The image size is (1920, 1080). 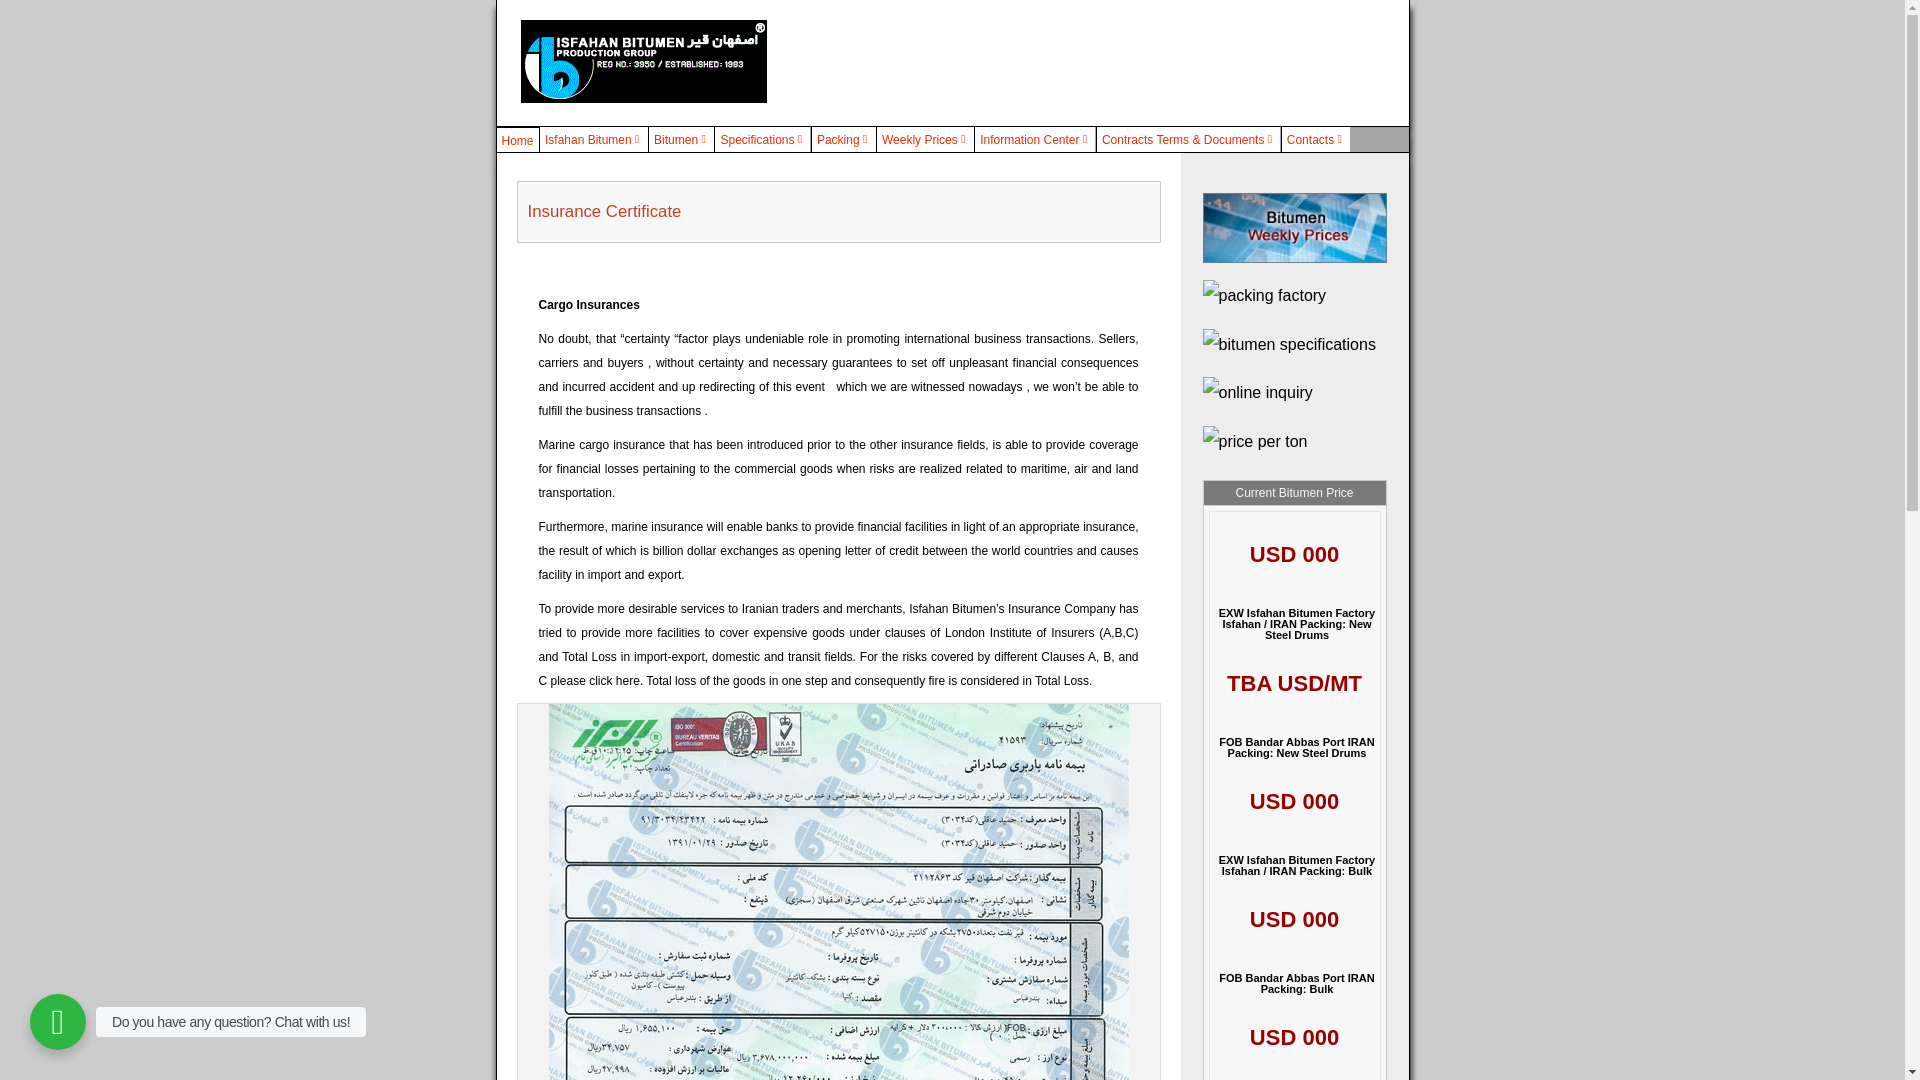 What do you see at coordinates (1254, 441) in the screenshot?
I see `"Iran` at bounding box center [1254, 441].